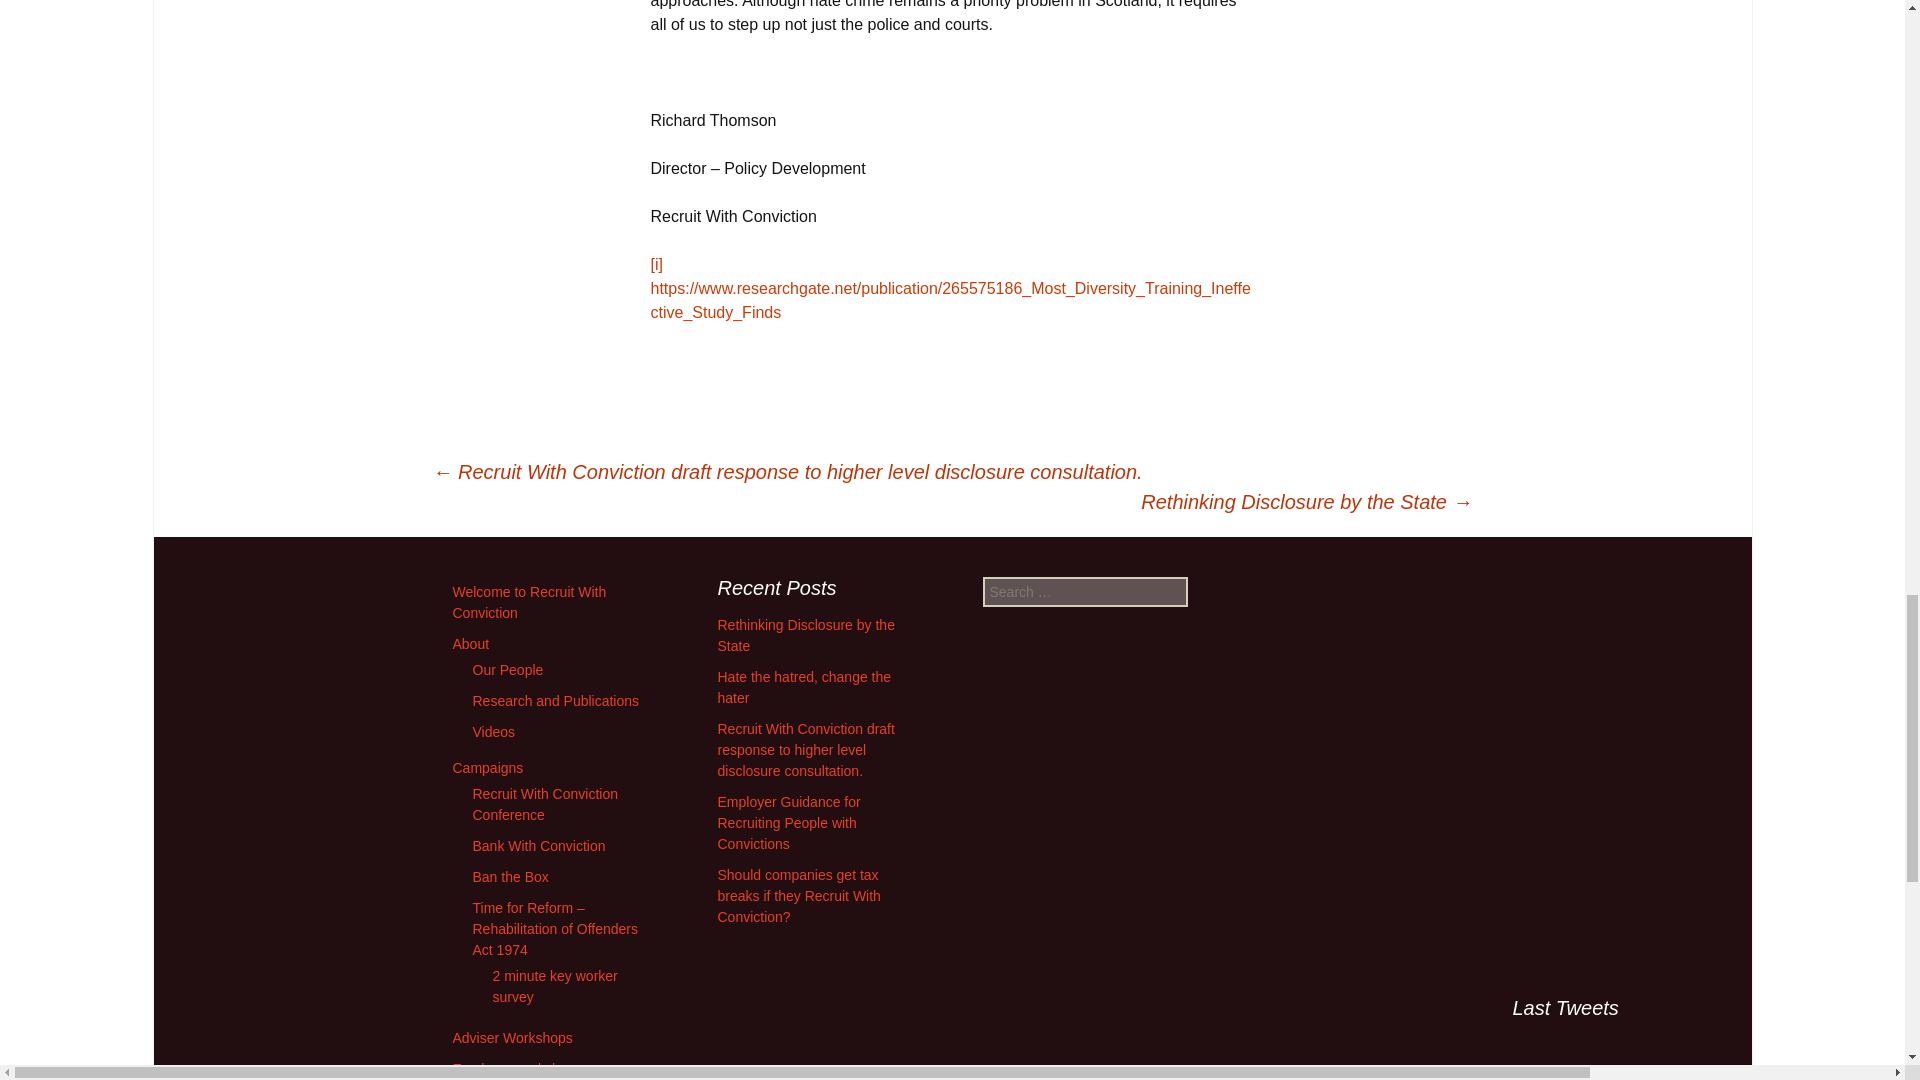 Image resolution: width=1920 pixels, height=1080 pixels. Describe the element at coordinates (470, 644) in the screenshot. I see `About` at that location.